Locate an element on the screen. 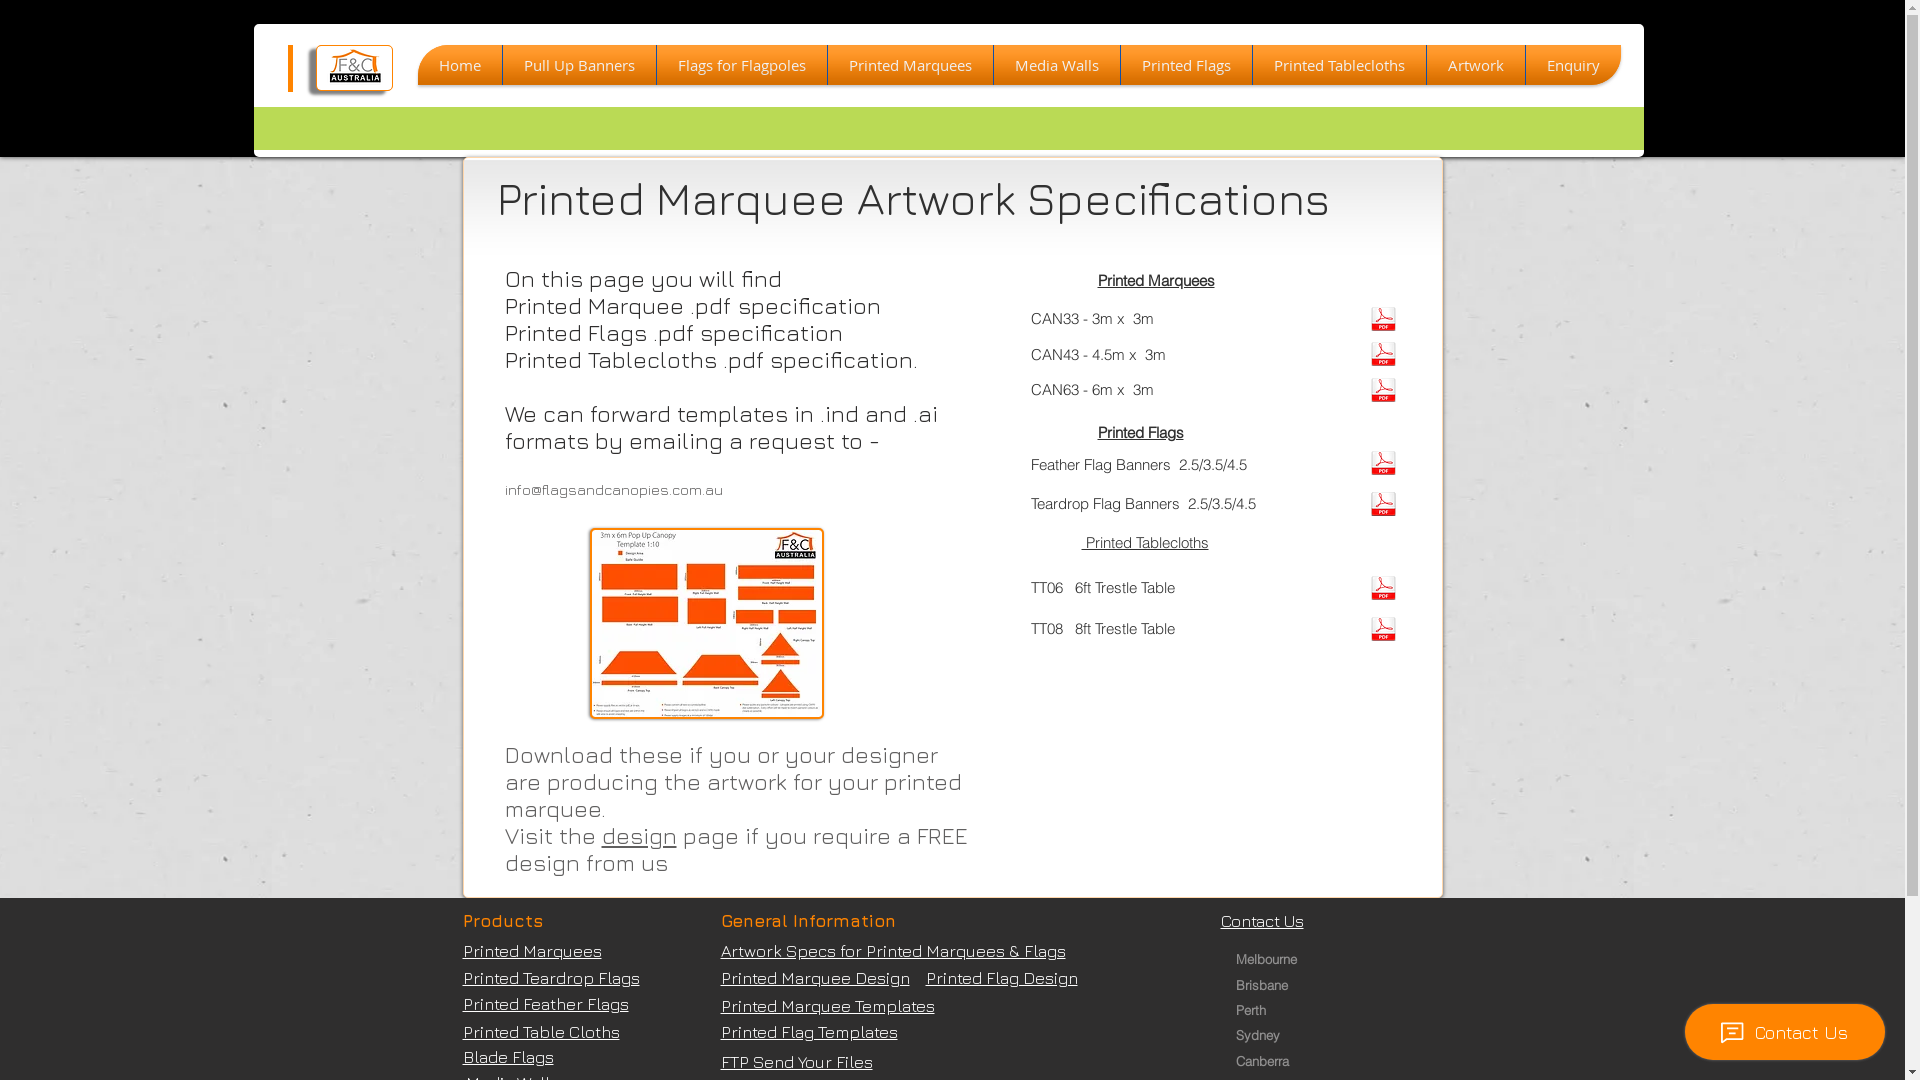  Canberra     is located at coordinates (1270, 1061).